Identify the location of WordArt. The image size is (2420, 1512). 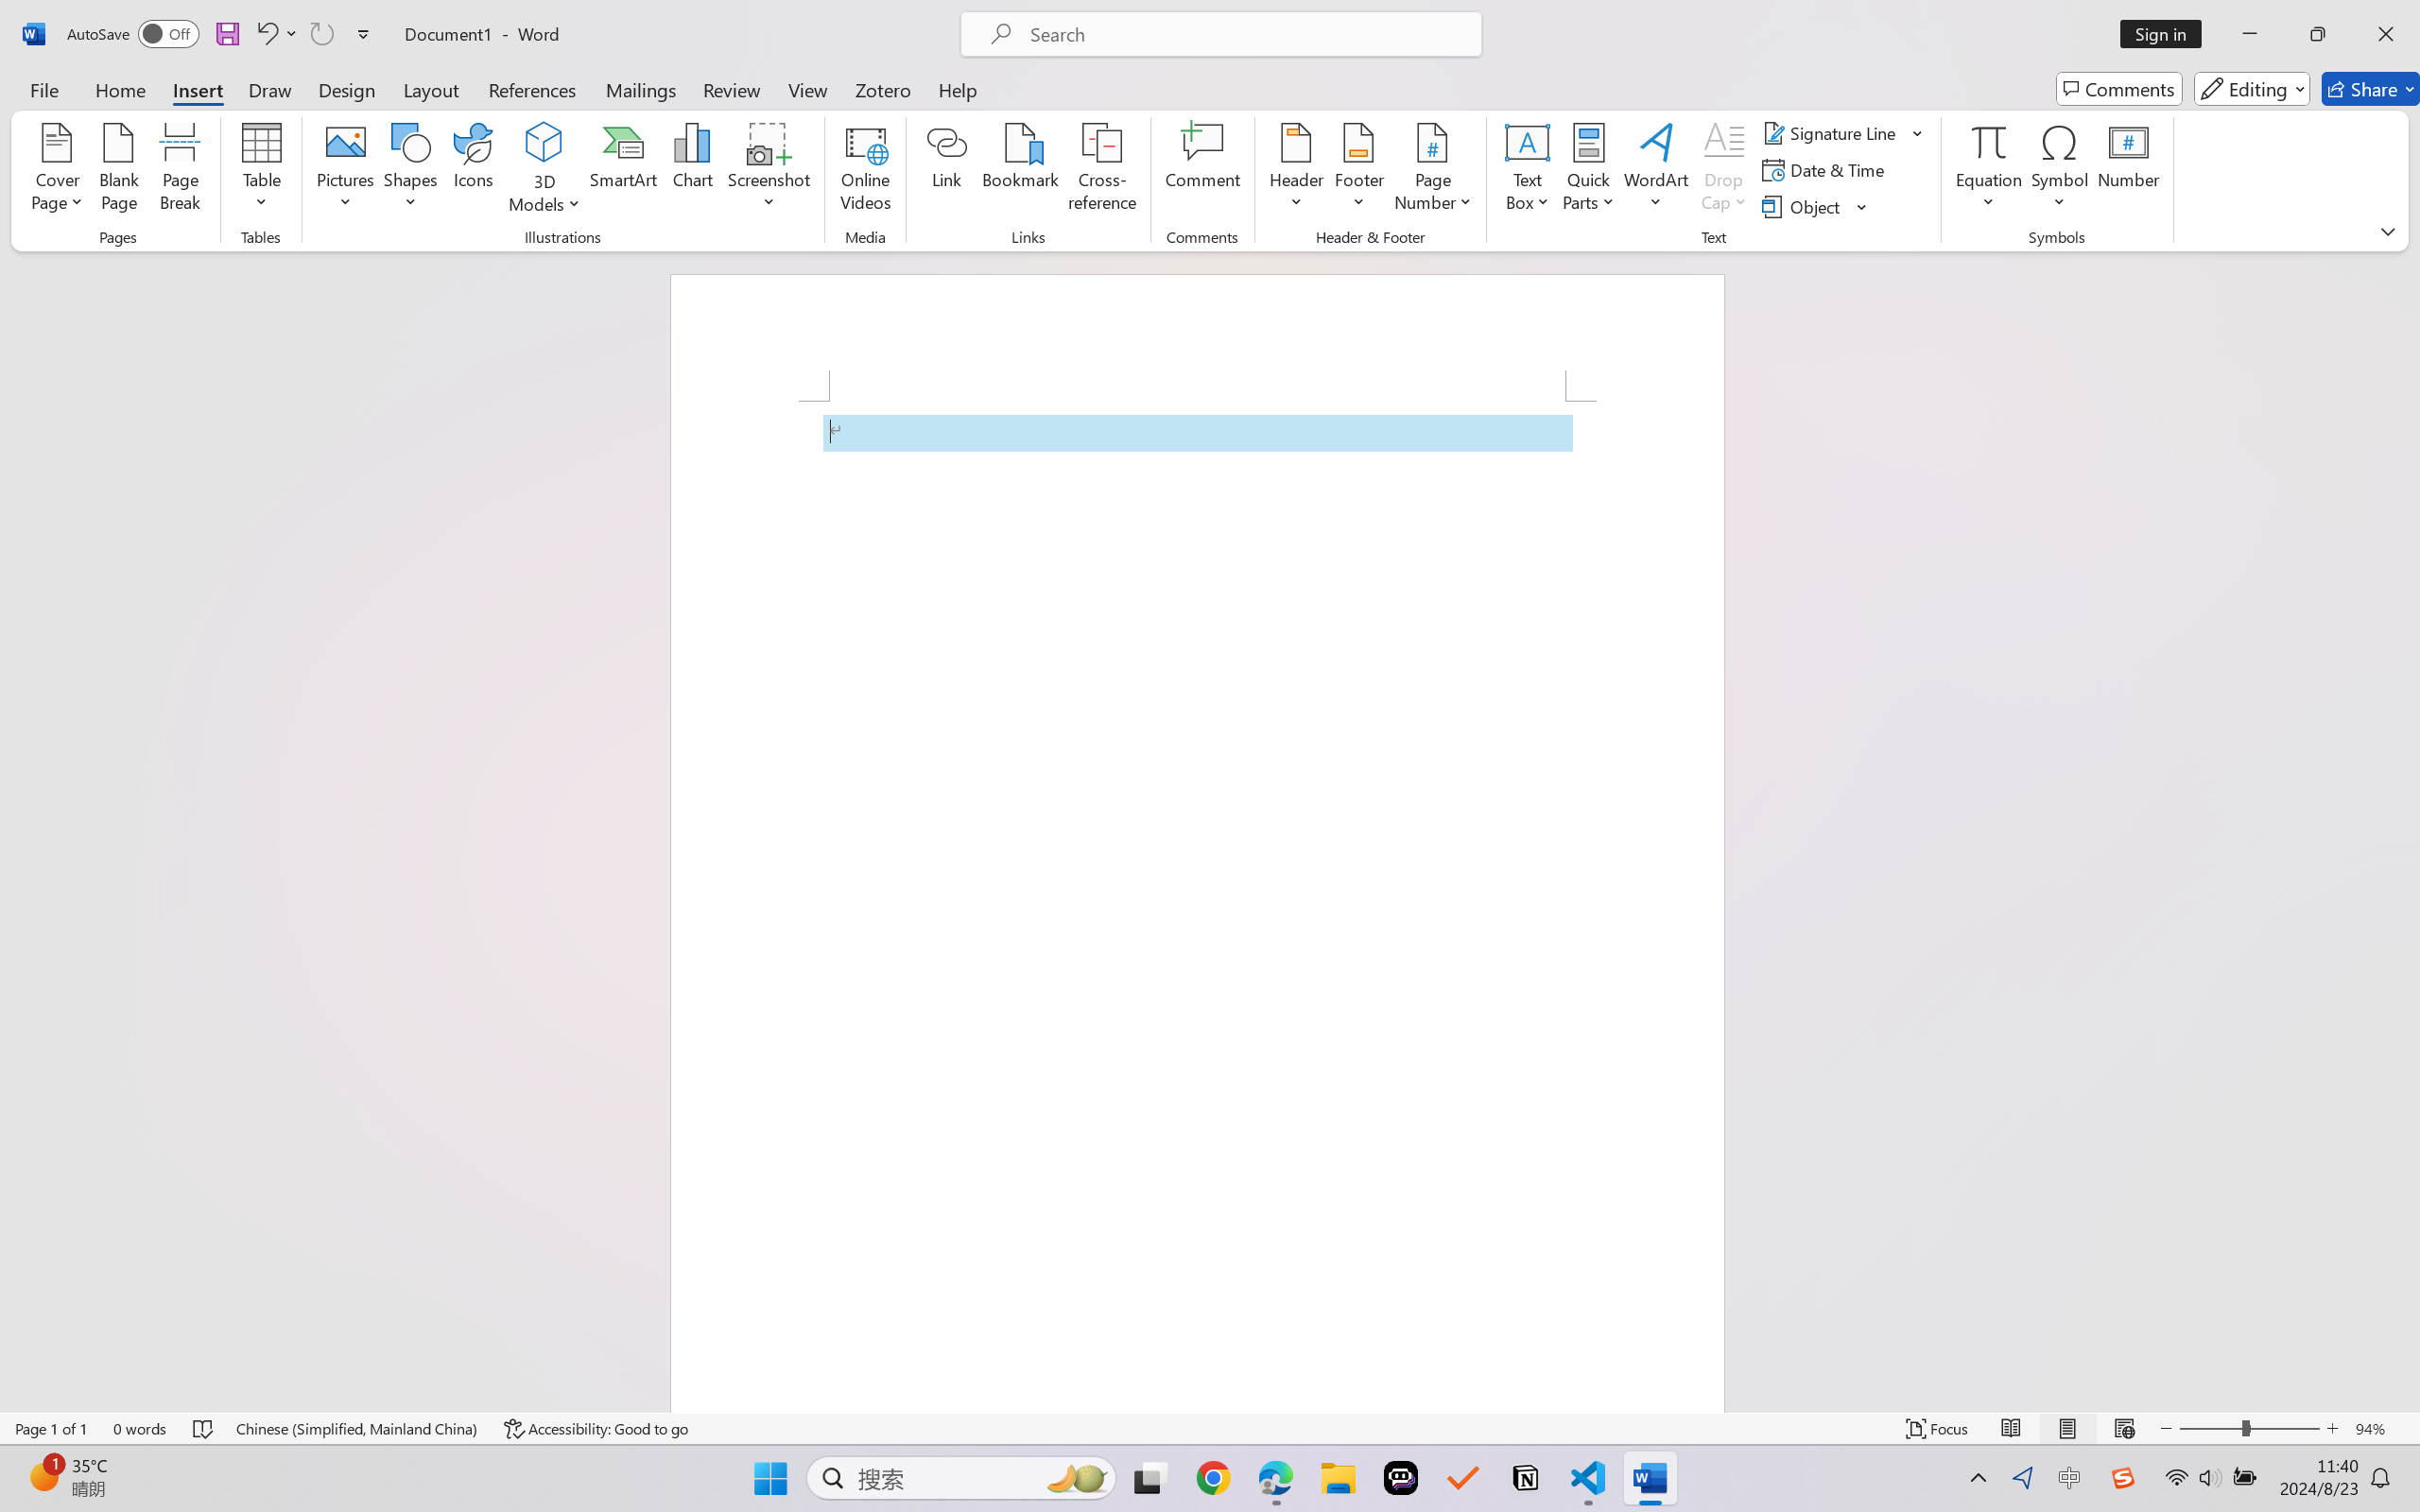
(1656, 170).